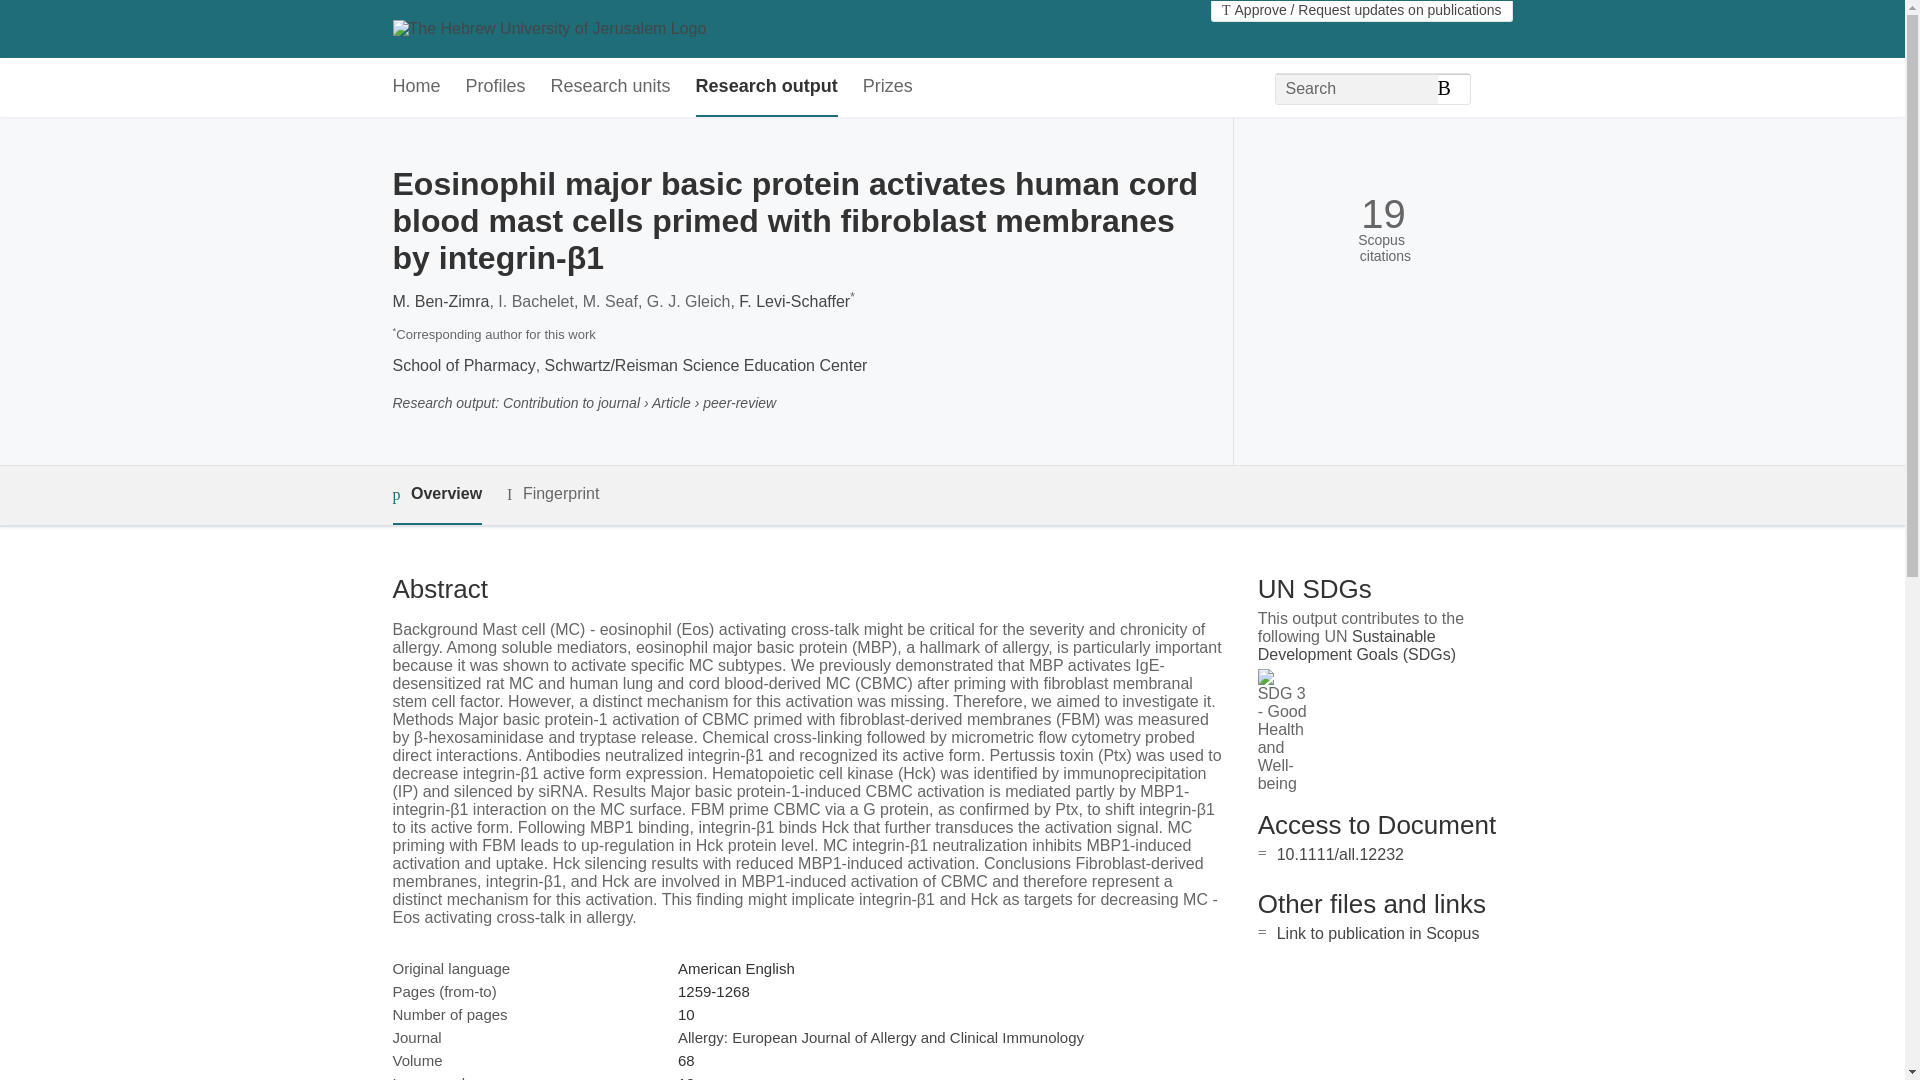 The image size is (1920, 1080). I want to click on Fingerprint, so click(552, 494).